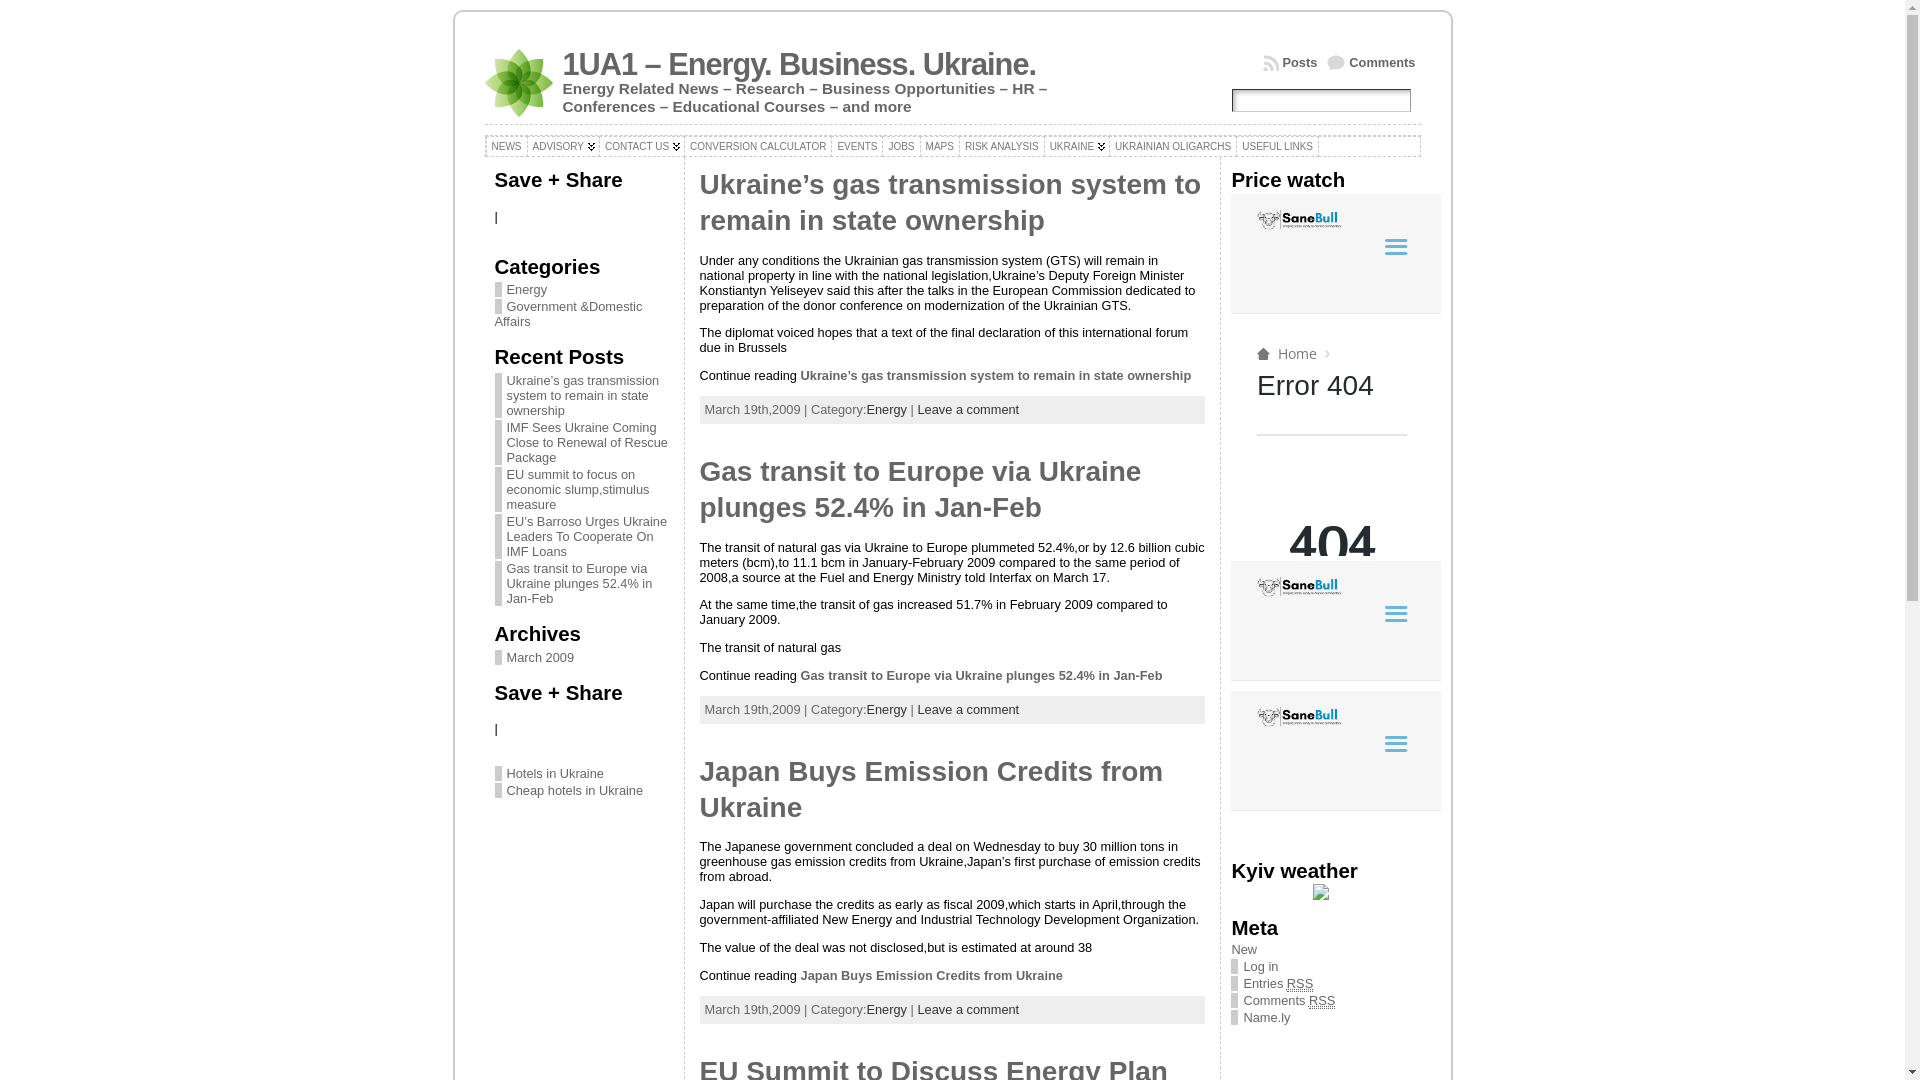 This screenshot has height=1080, width=1920. What do you see at coordinates (554, 774) in the screenshot?
I see `Hotels in Ukraine` at bounding box center [554, 774].